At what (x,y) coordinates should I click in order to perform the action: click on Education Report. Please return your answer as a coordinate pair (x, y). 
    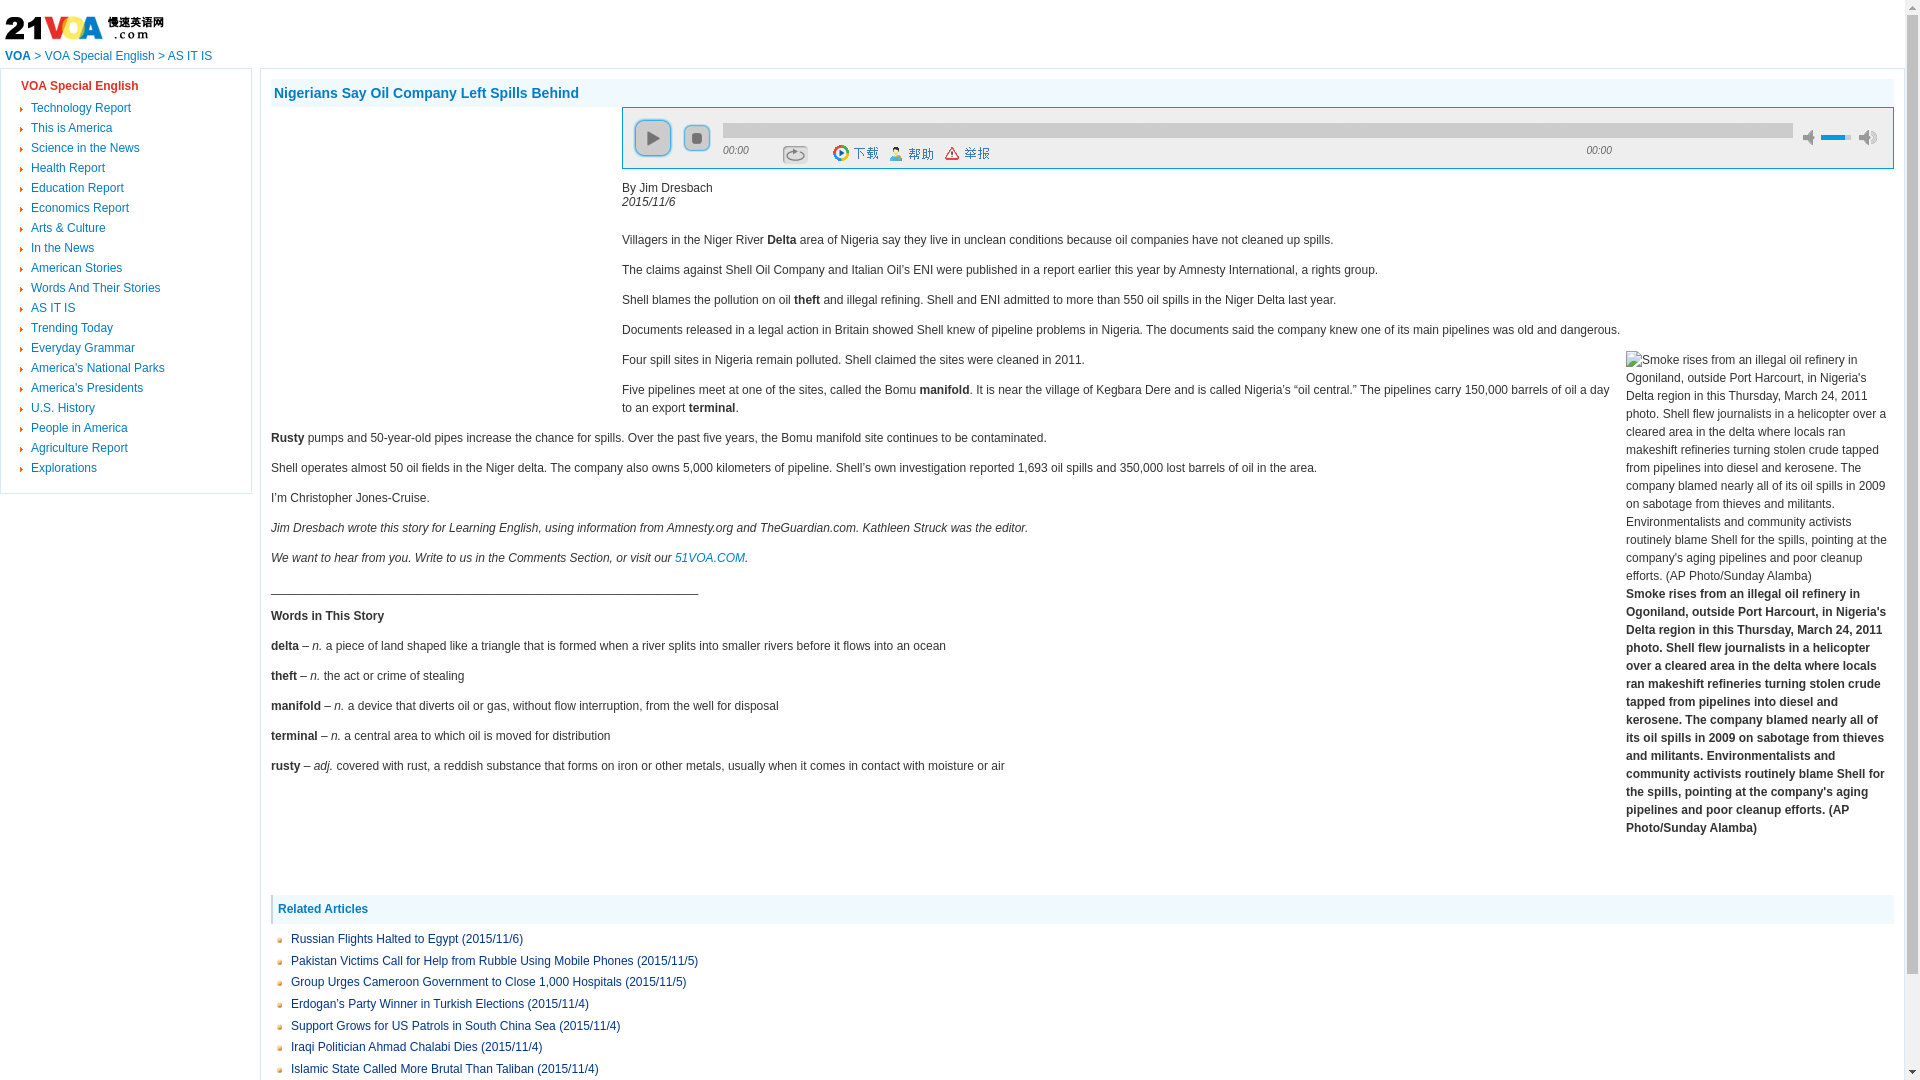
    Looking at the image, I should click on (78, 188).